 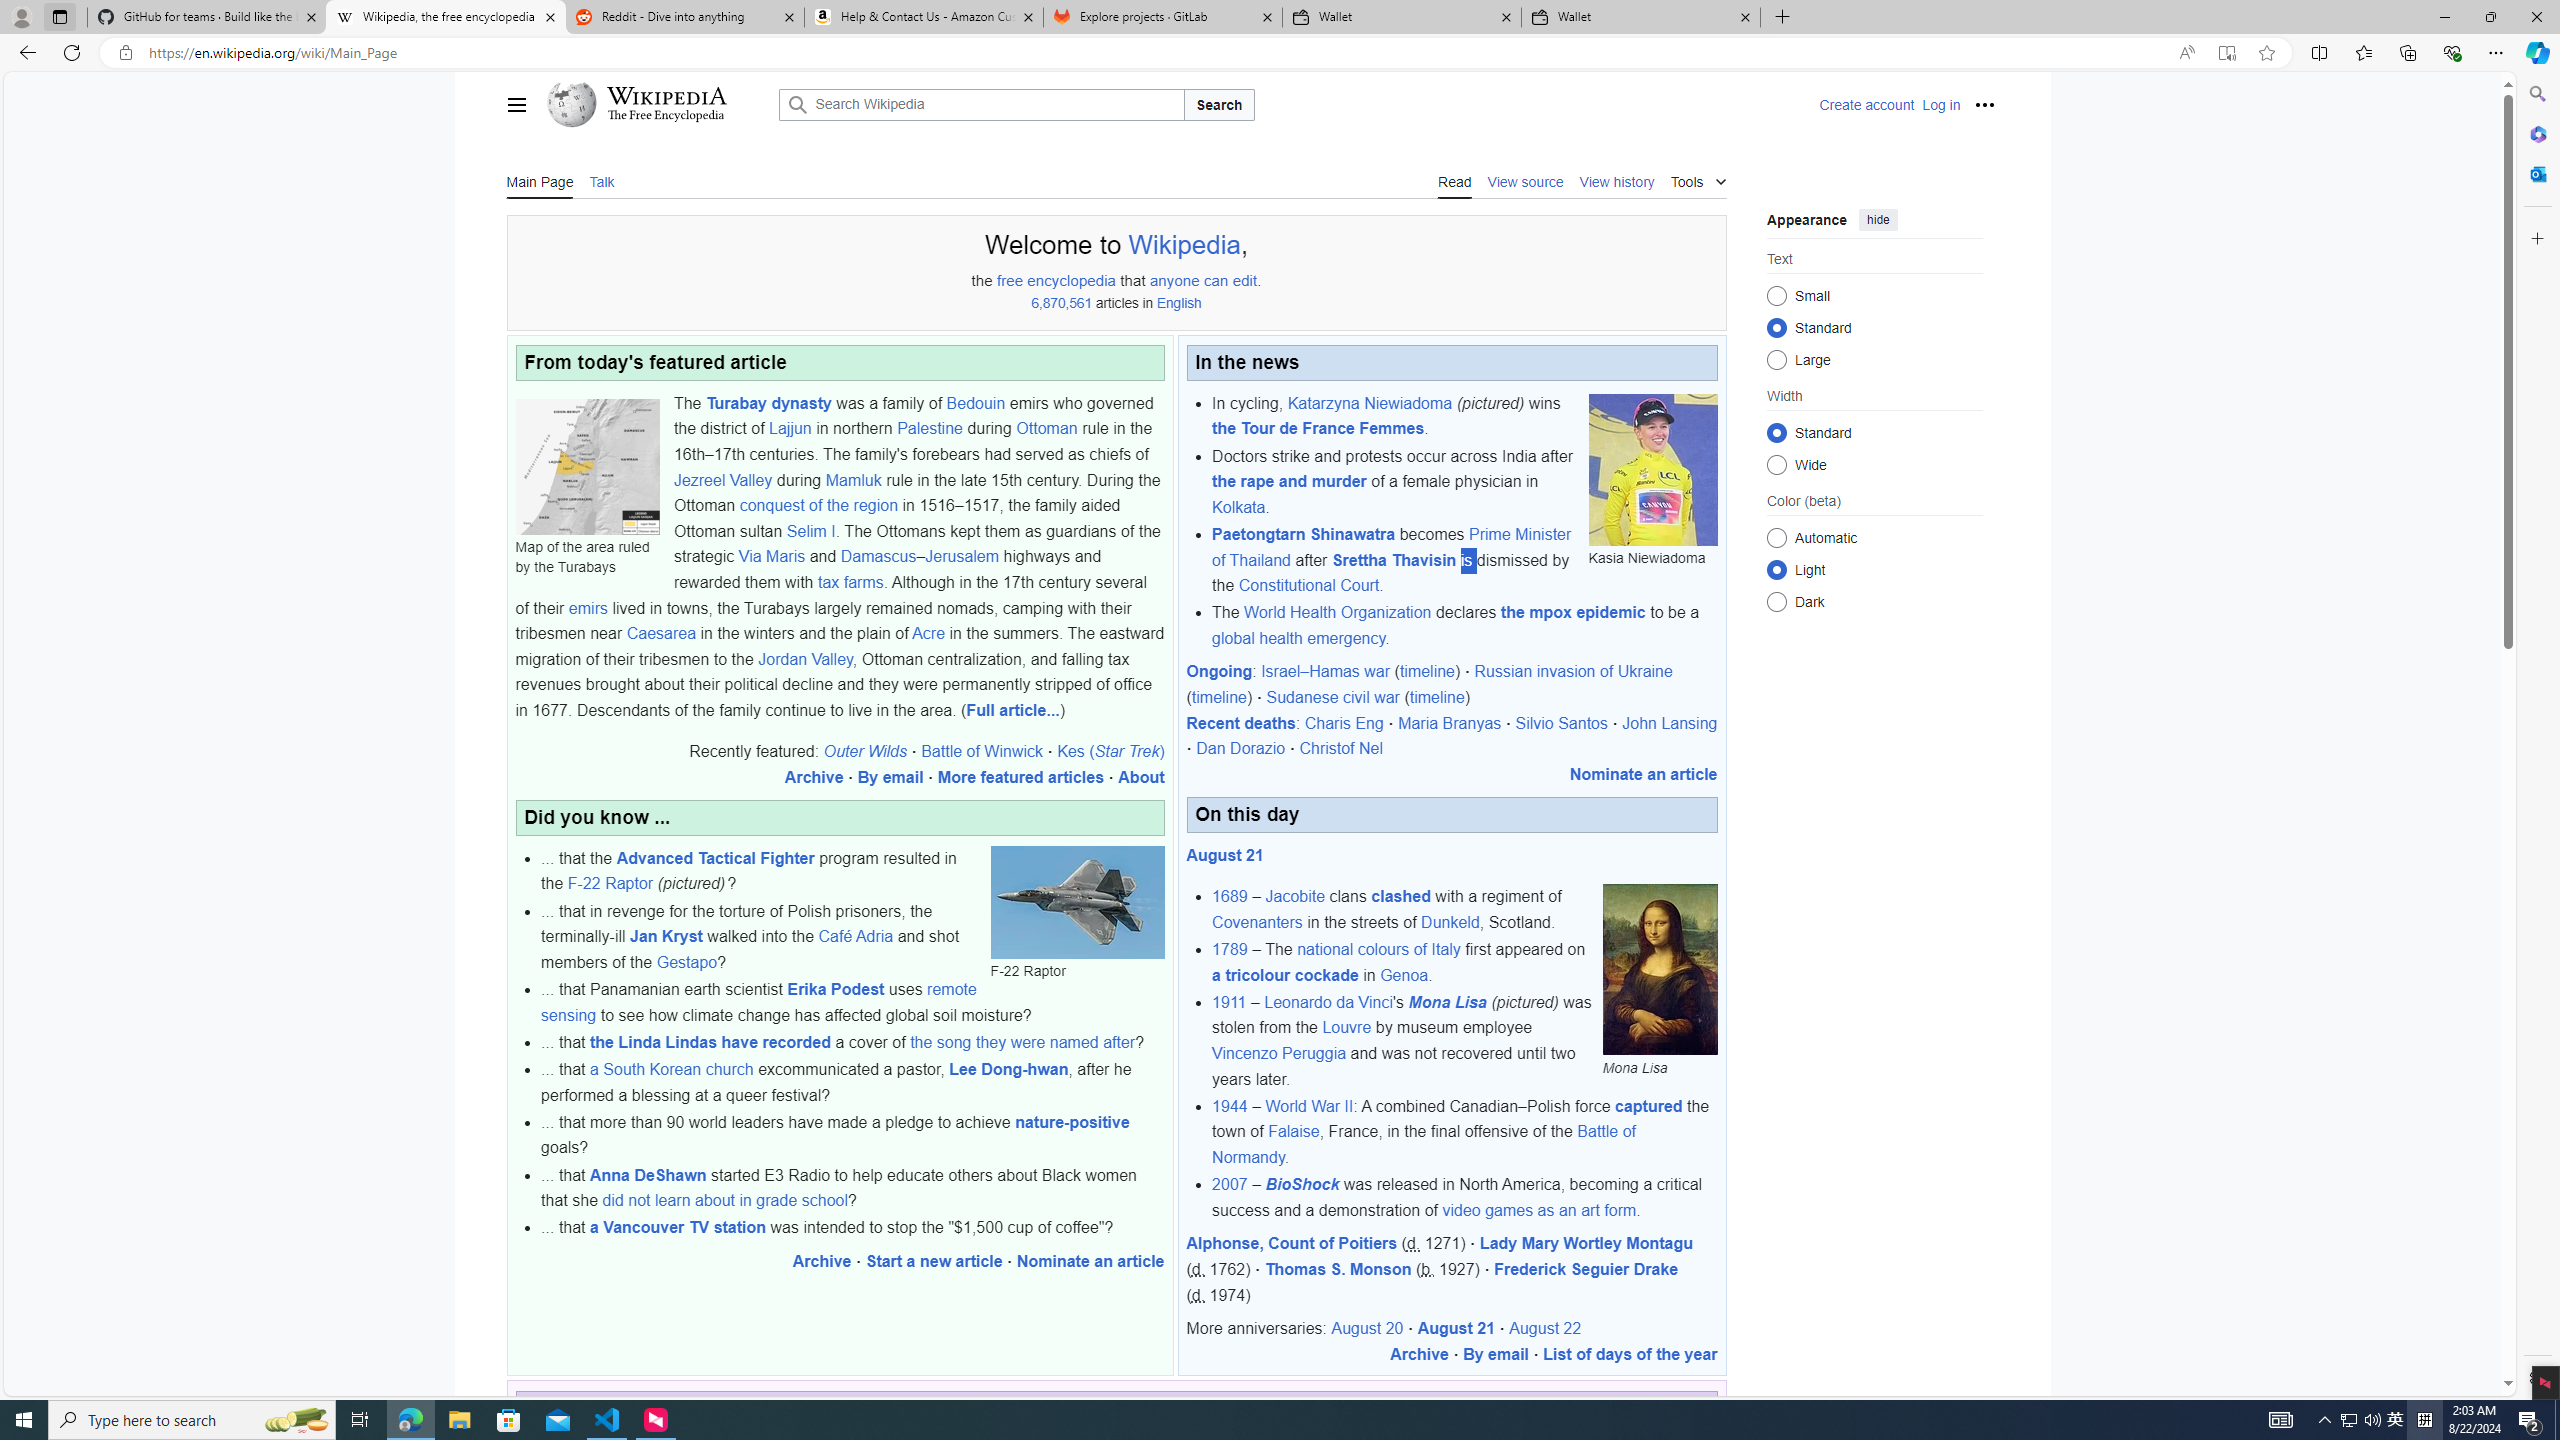 I want to click on Katarzyna Niewiadoma, so click(x=1370, y=402).